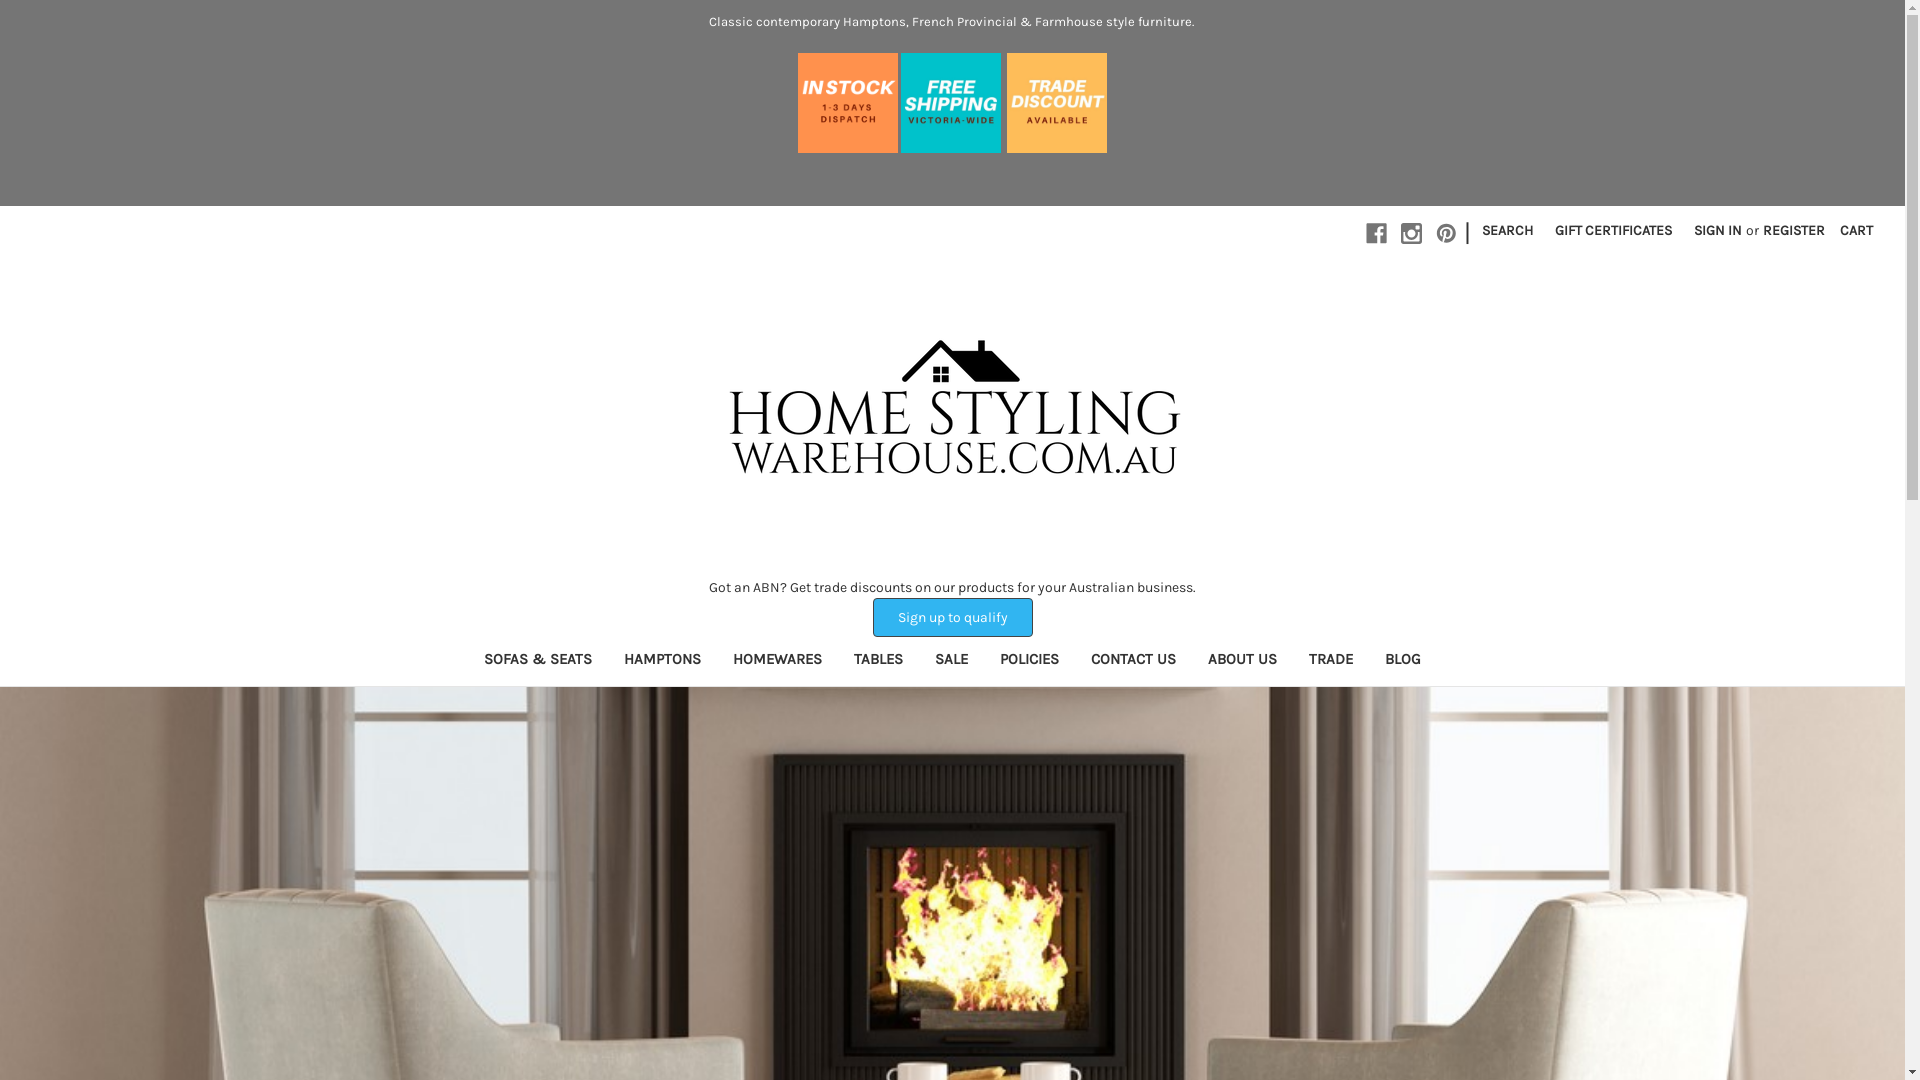  What do you see at coordinates (951, 662) in the screenshot?
I see `SALE` at bounding box center [951, 662].